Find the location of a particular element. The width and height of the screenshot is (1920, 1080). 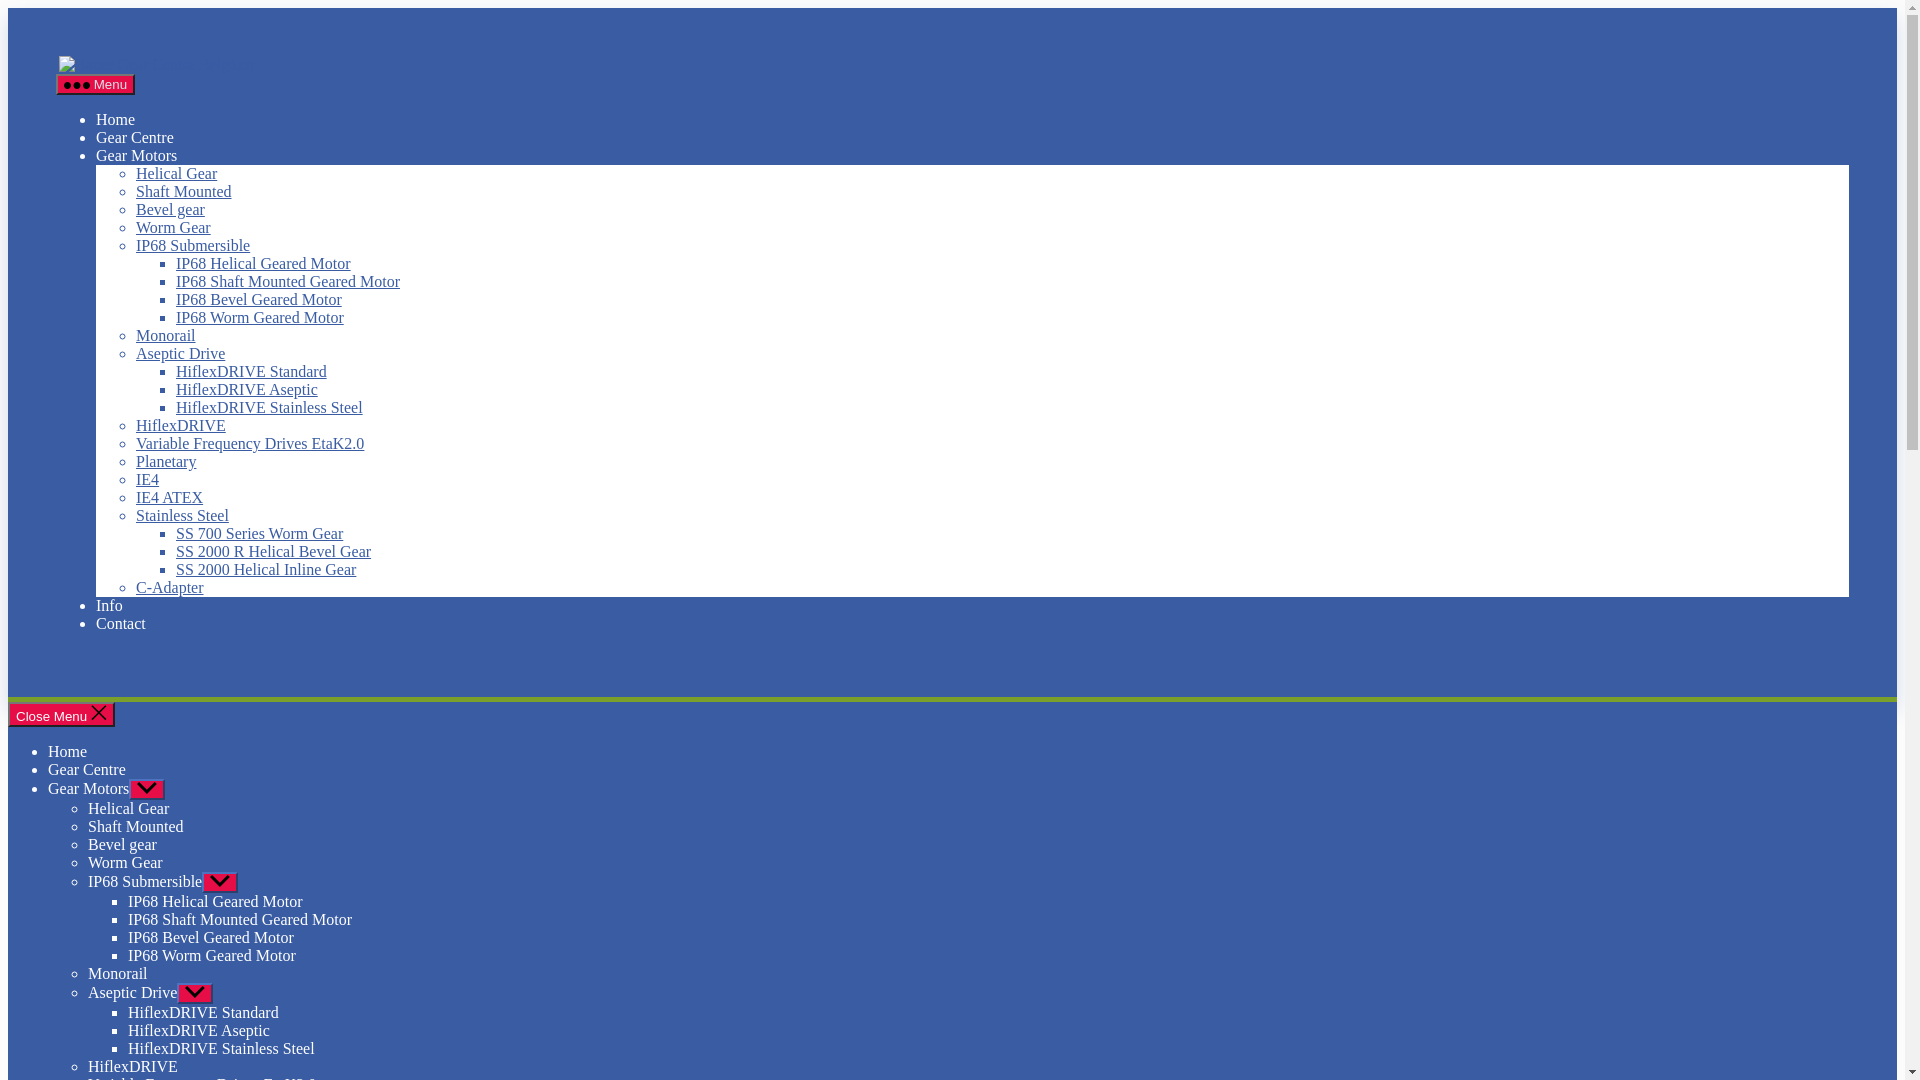

Home is located at coordinates (68, 752).